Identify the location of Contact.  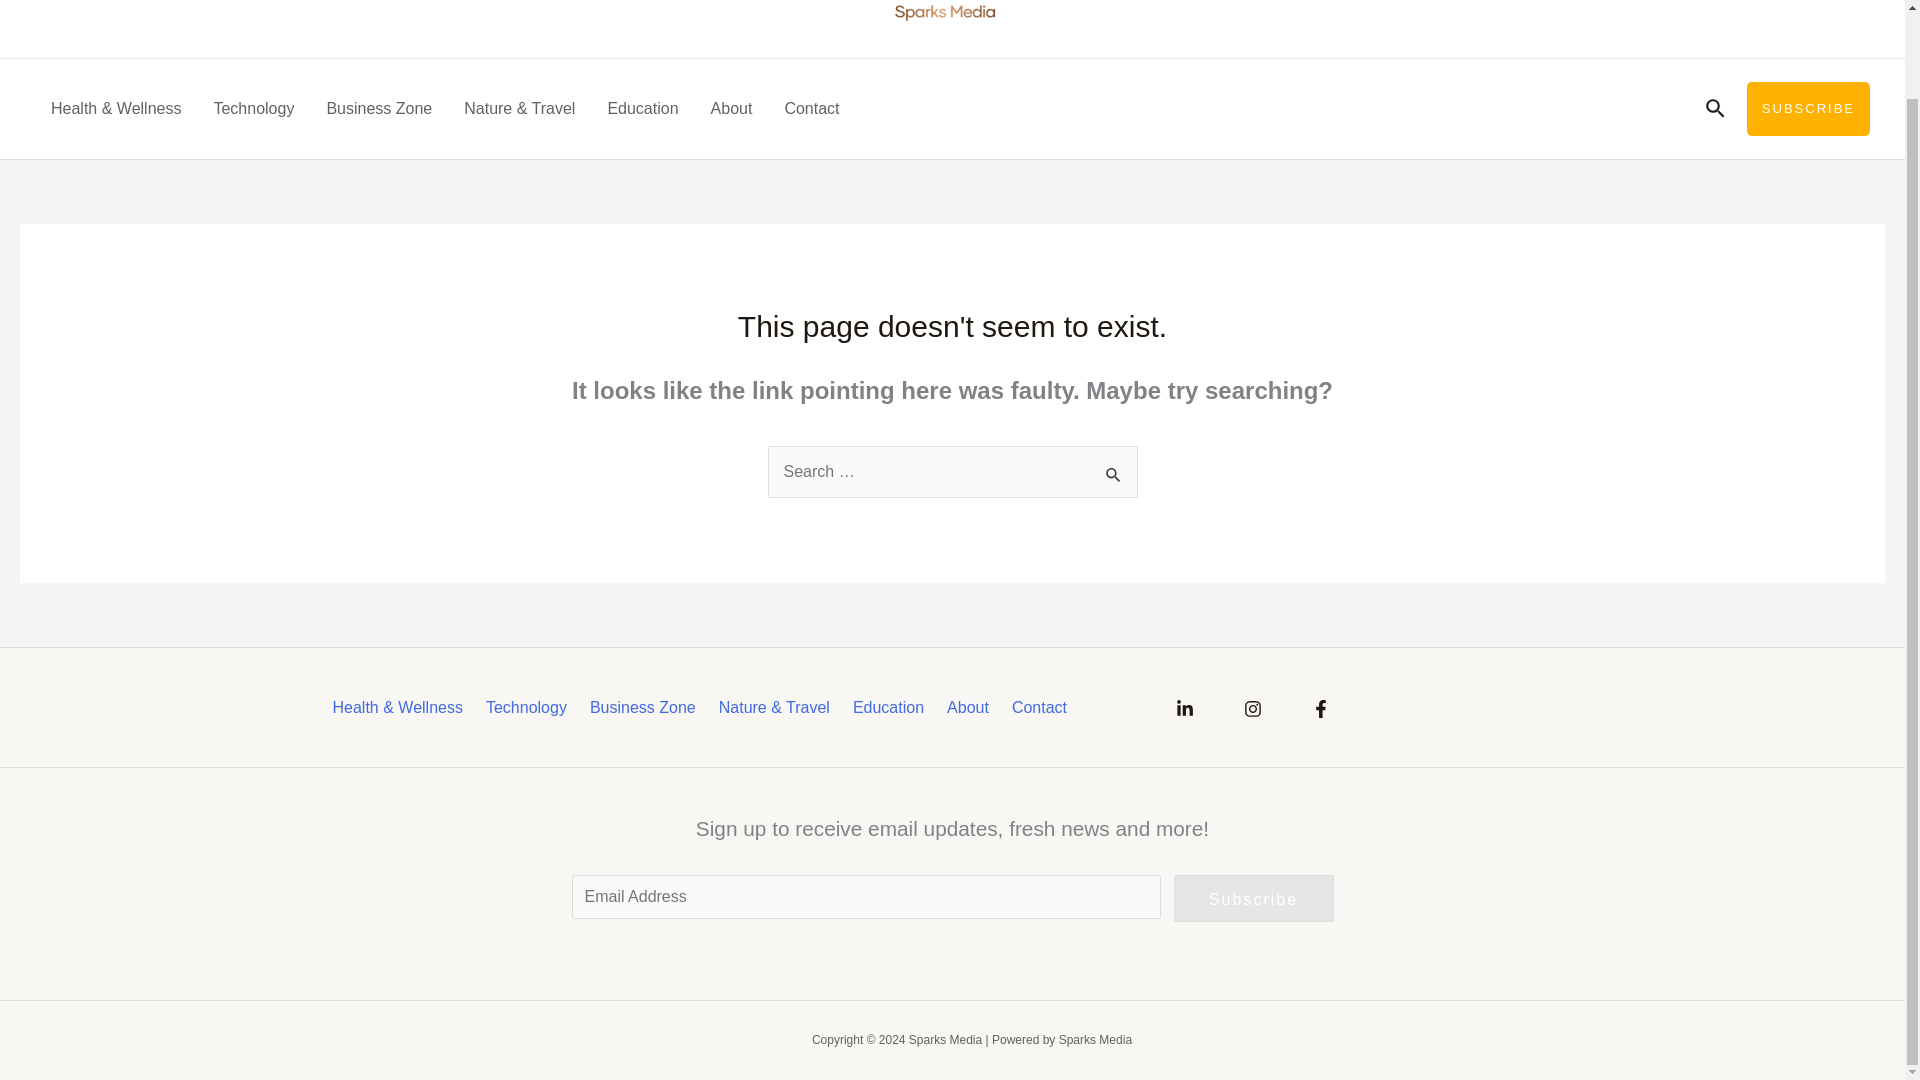
(1043, 708).